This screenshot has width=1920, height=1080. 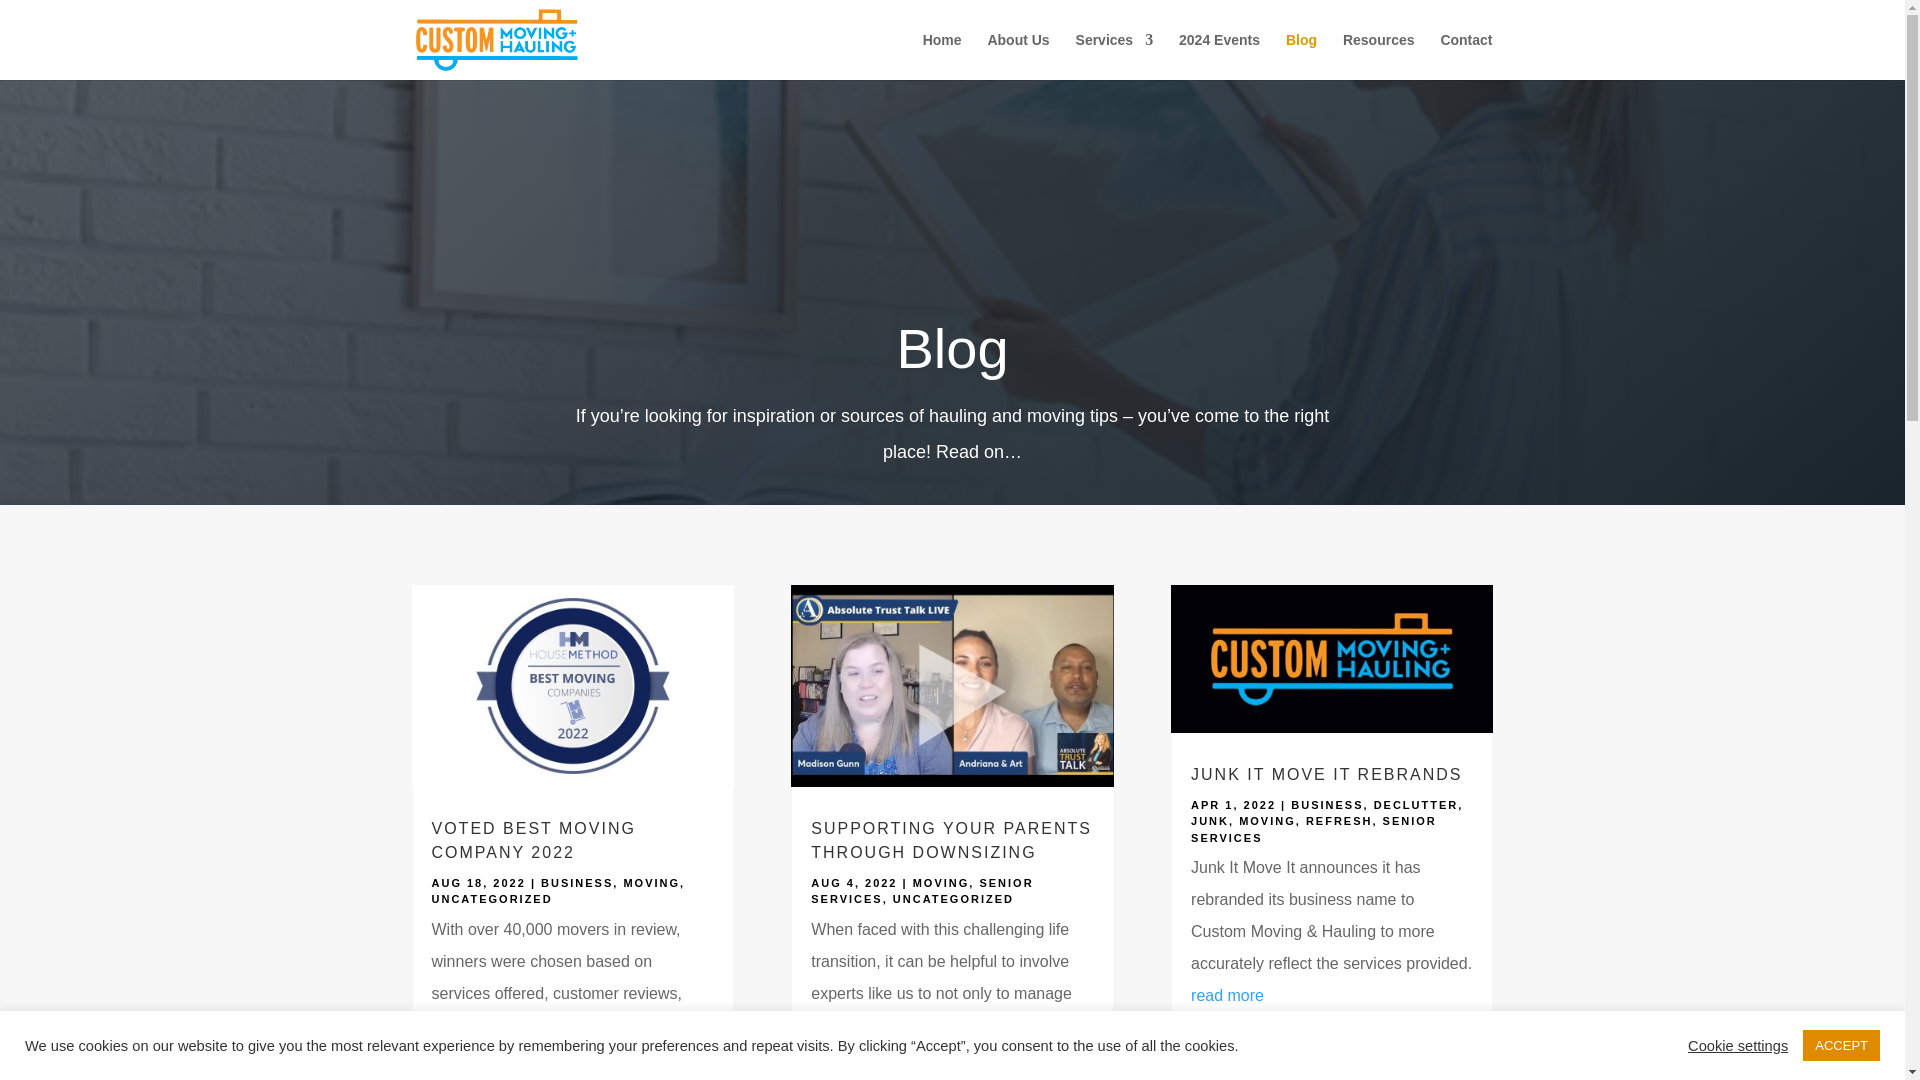 What do you see at coordinates (952, 899) in the screenshot?
I see `UNCATEGORIZED` at bounding box center [952, 899].